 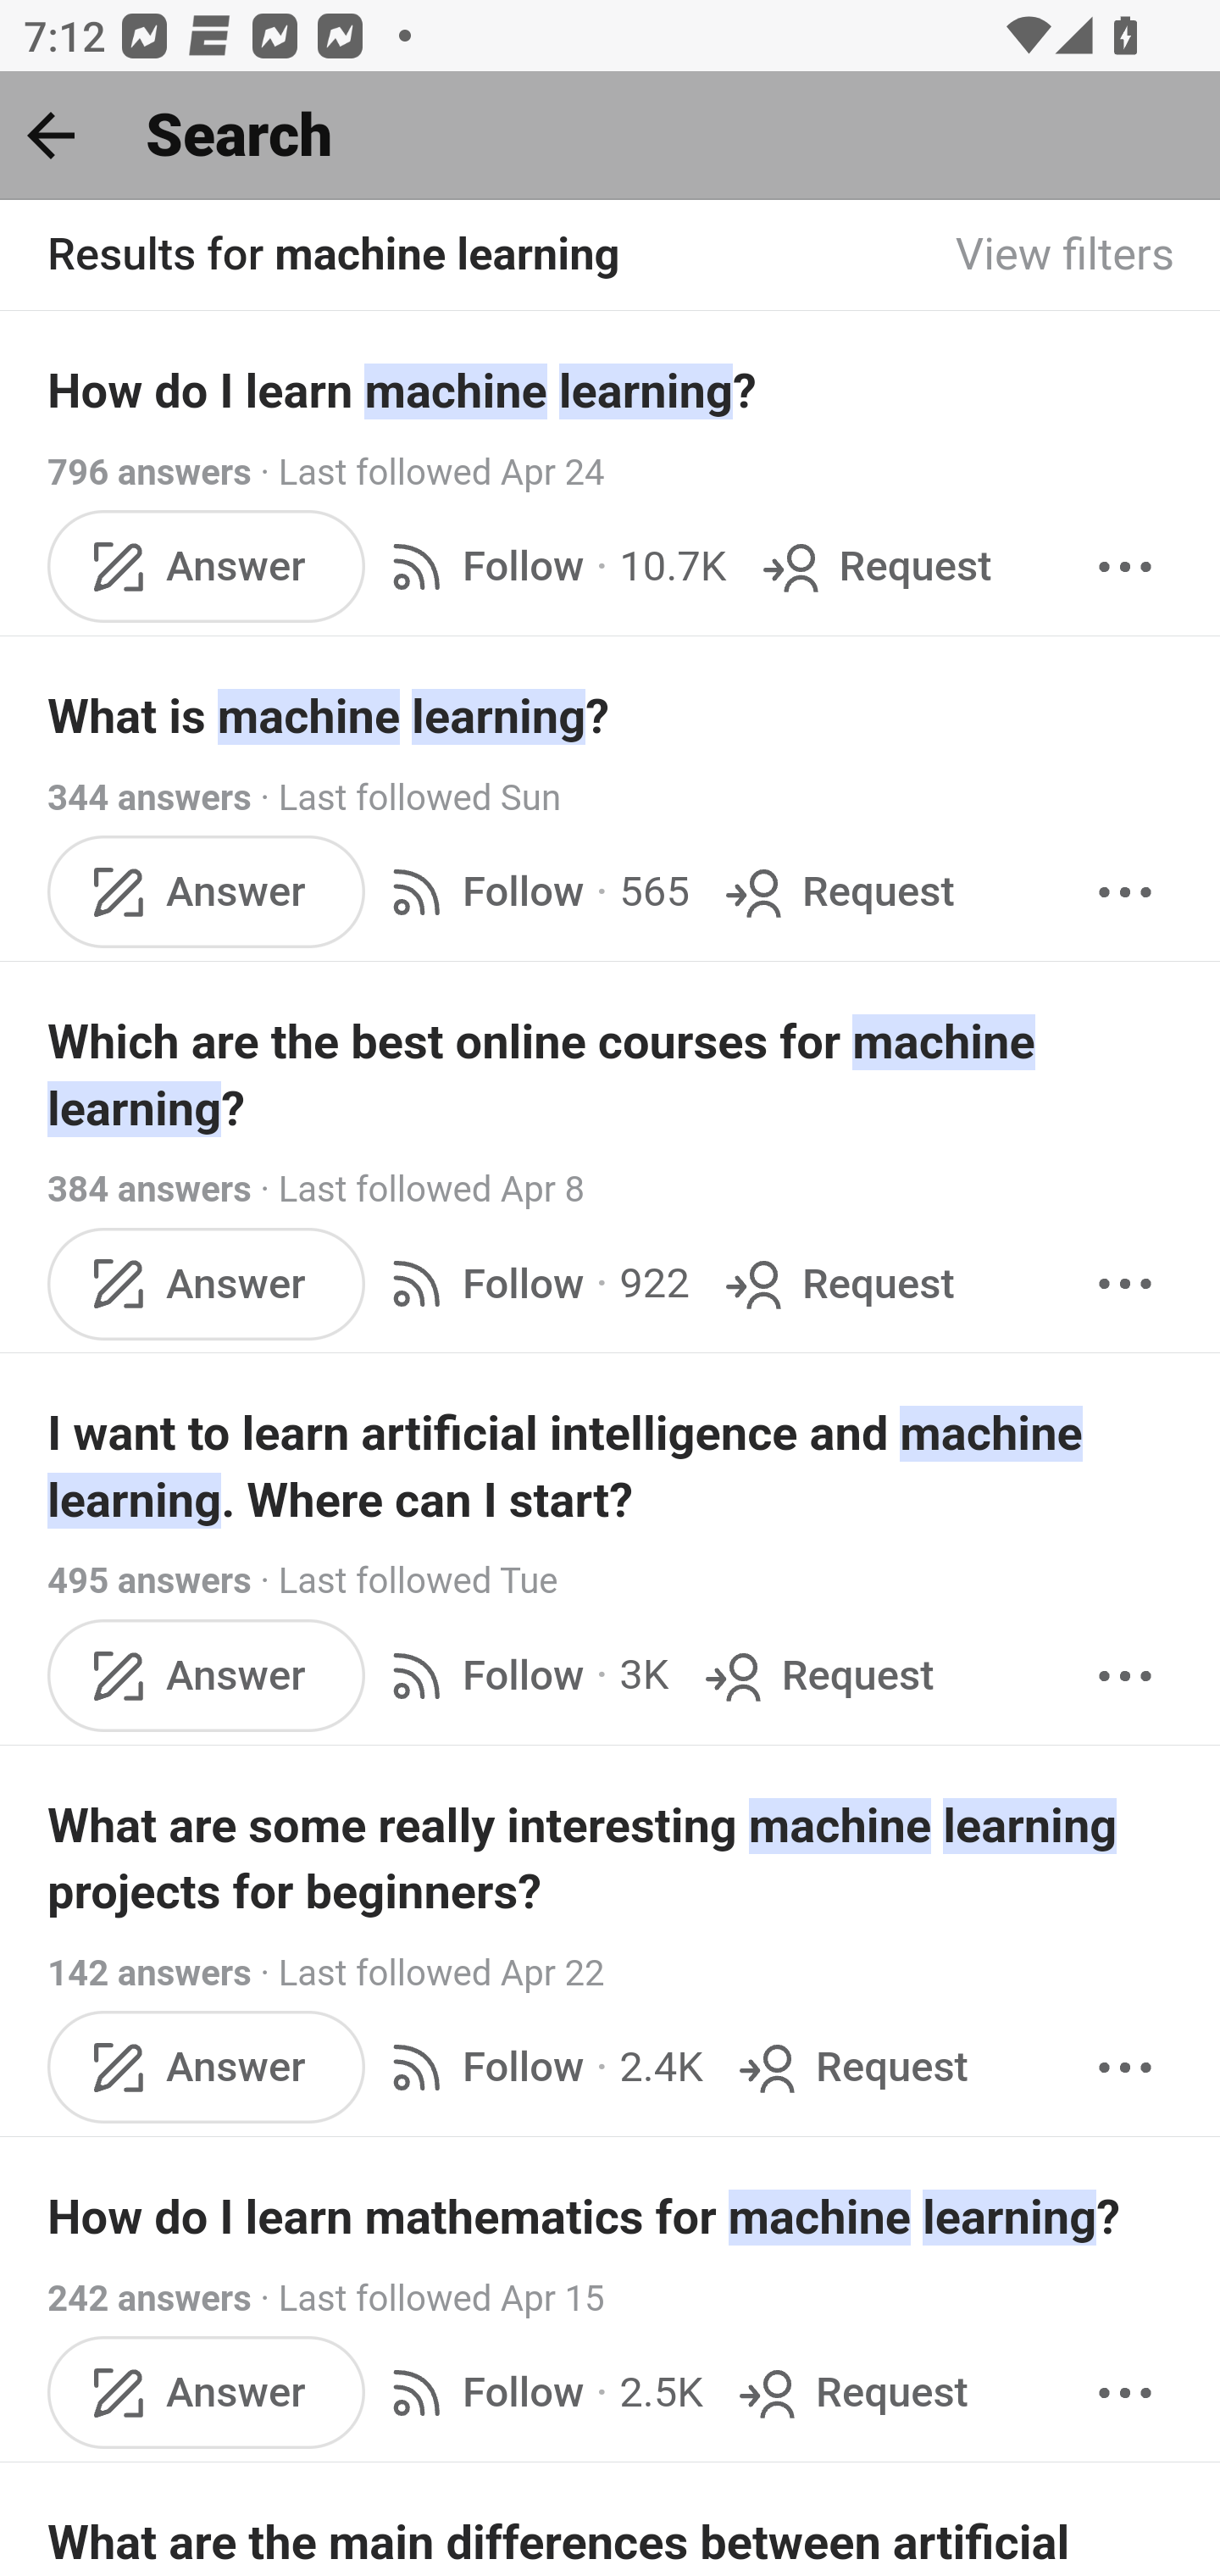 I want to click on Request, so click(x=851, y=2393).